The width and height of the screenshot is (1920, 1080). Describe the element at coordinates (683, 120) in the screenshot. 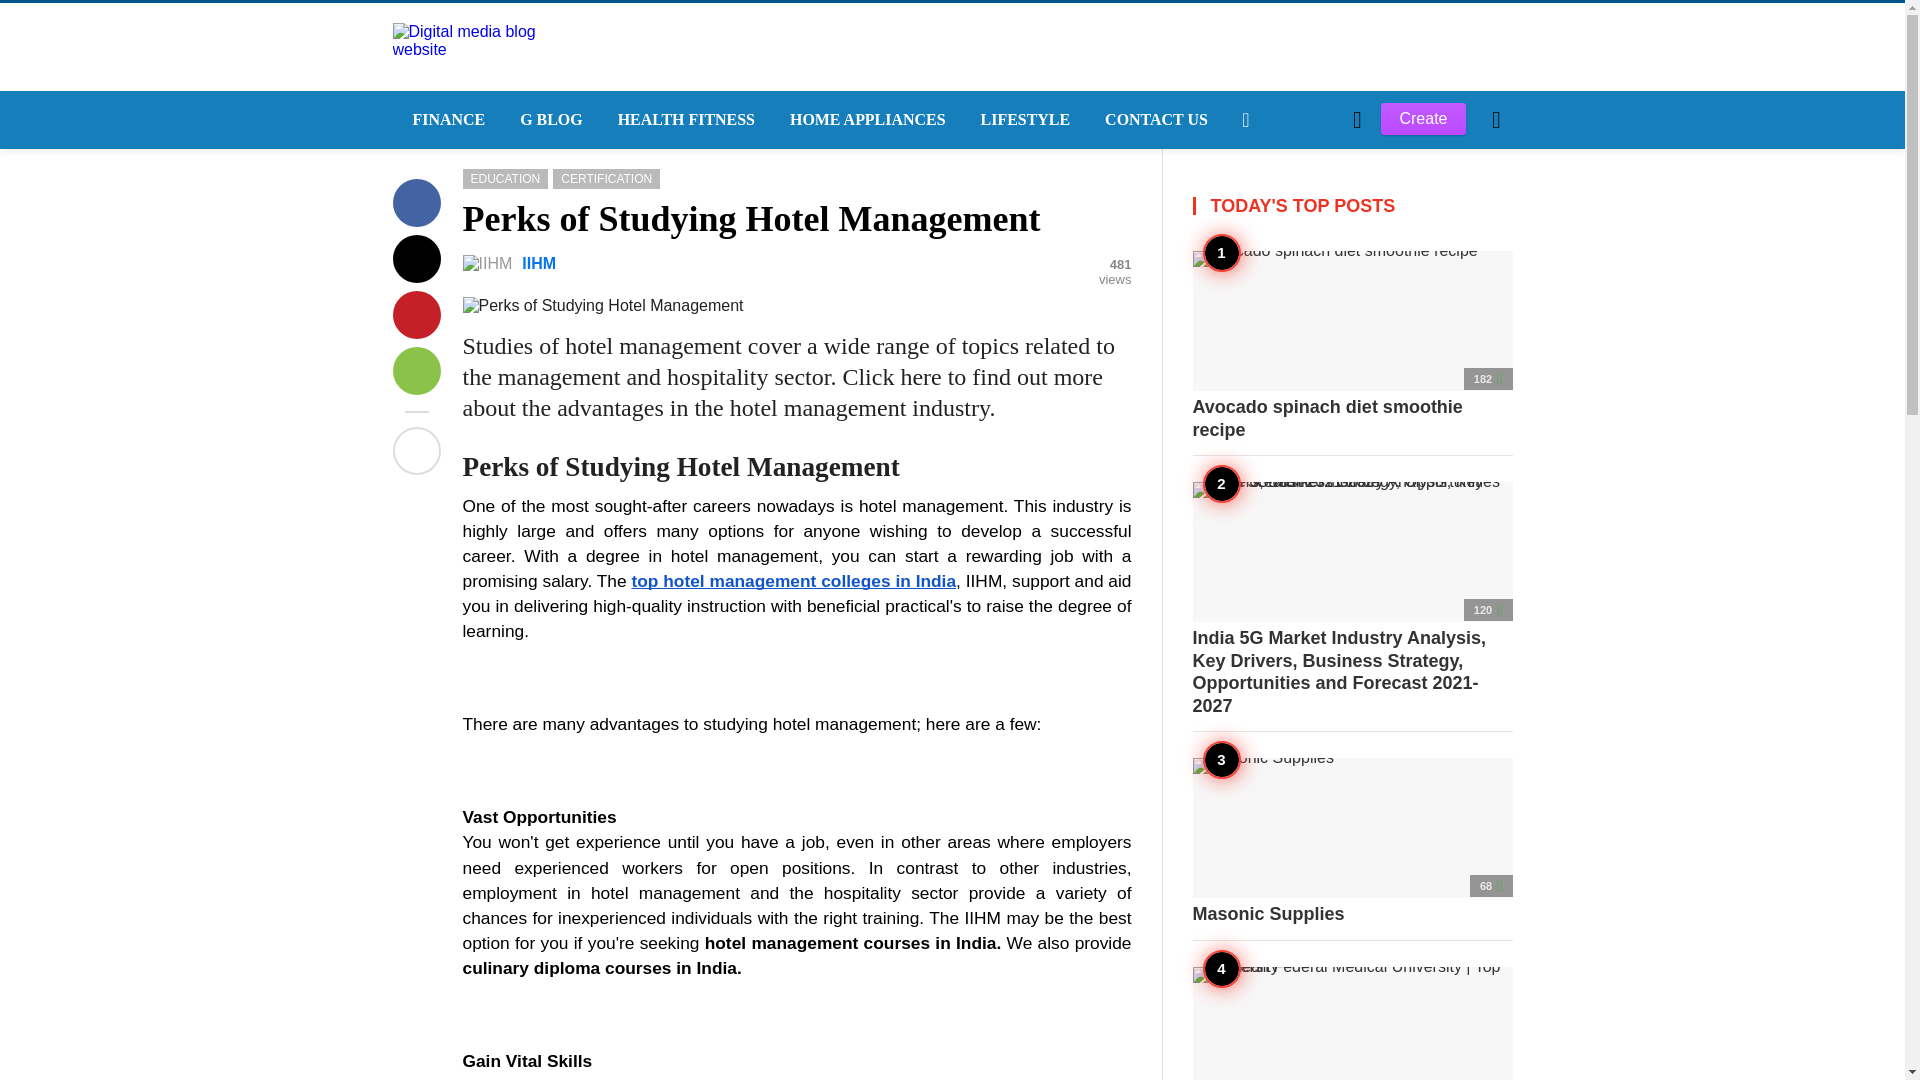

I see `HEALTH FITNESS` at that location.